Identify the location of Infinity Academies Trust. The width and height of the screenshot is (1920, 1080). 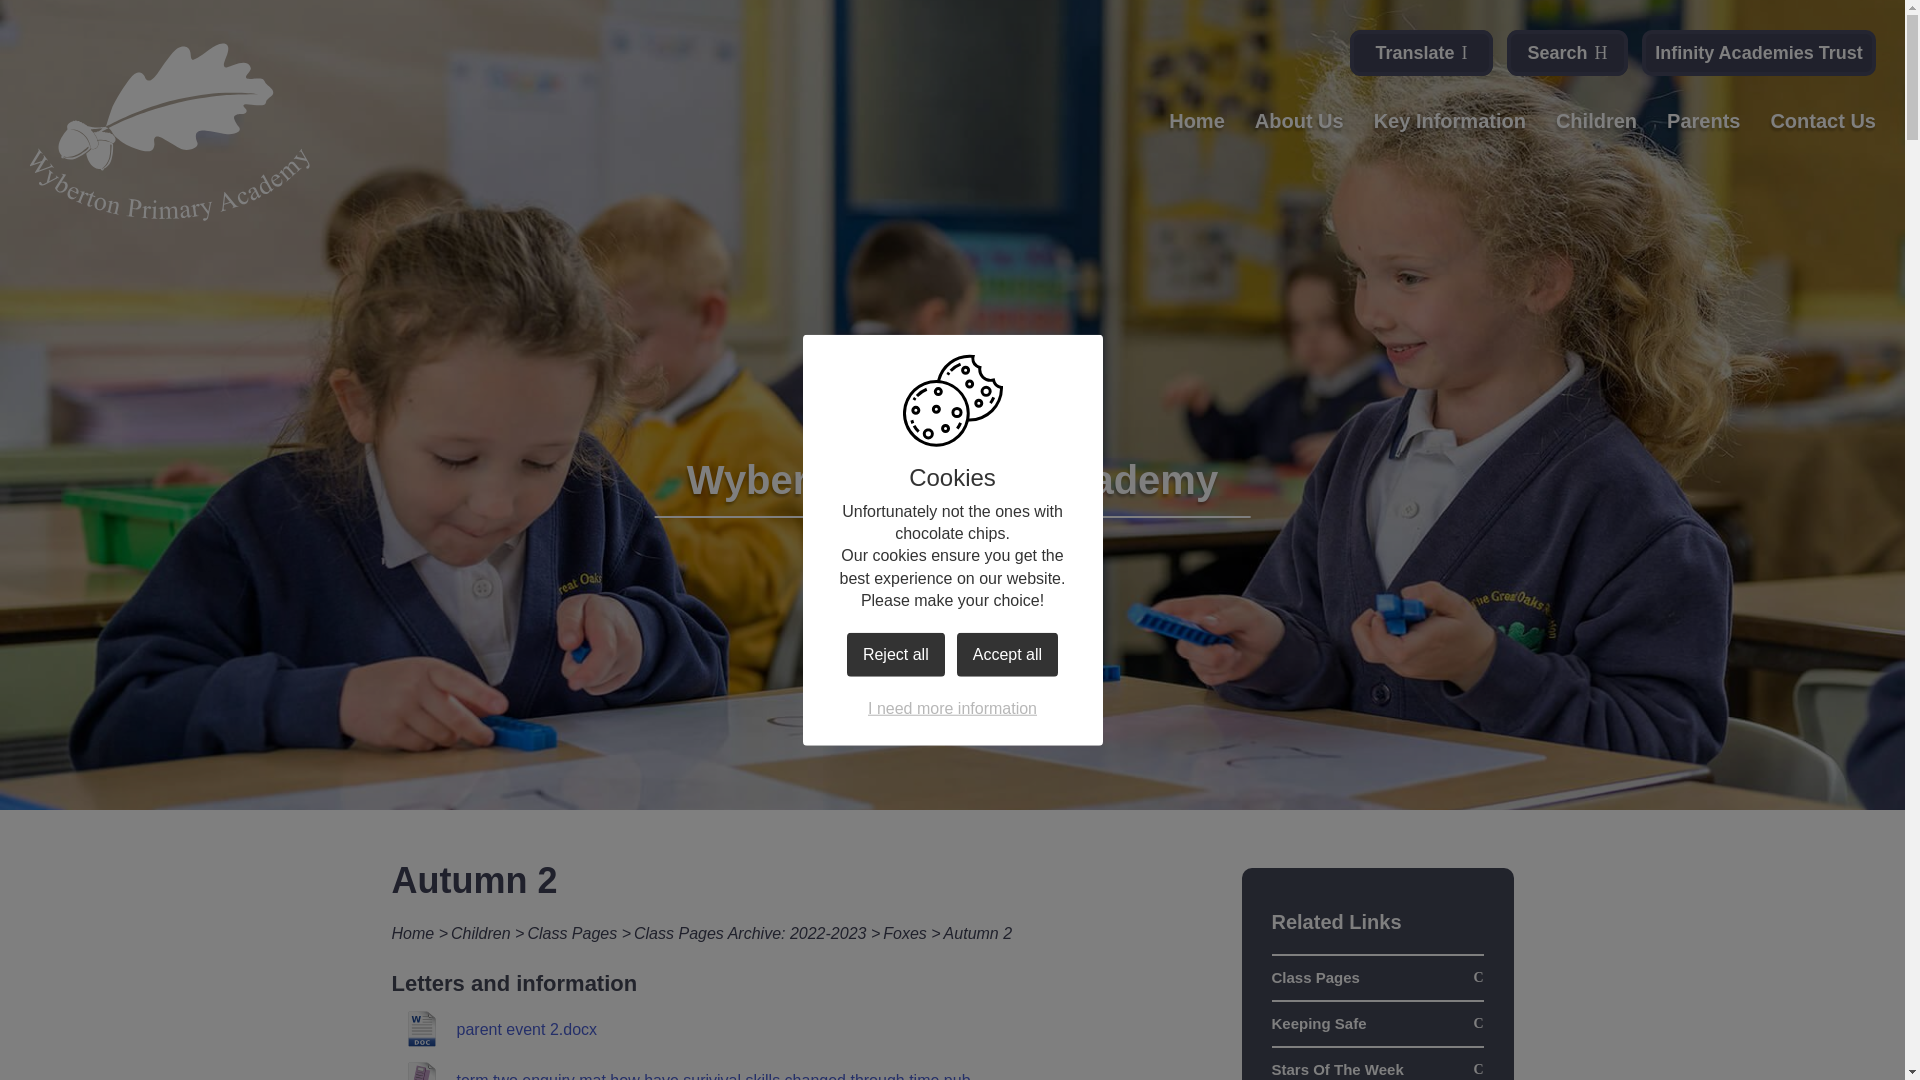
(1758, 52).